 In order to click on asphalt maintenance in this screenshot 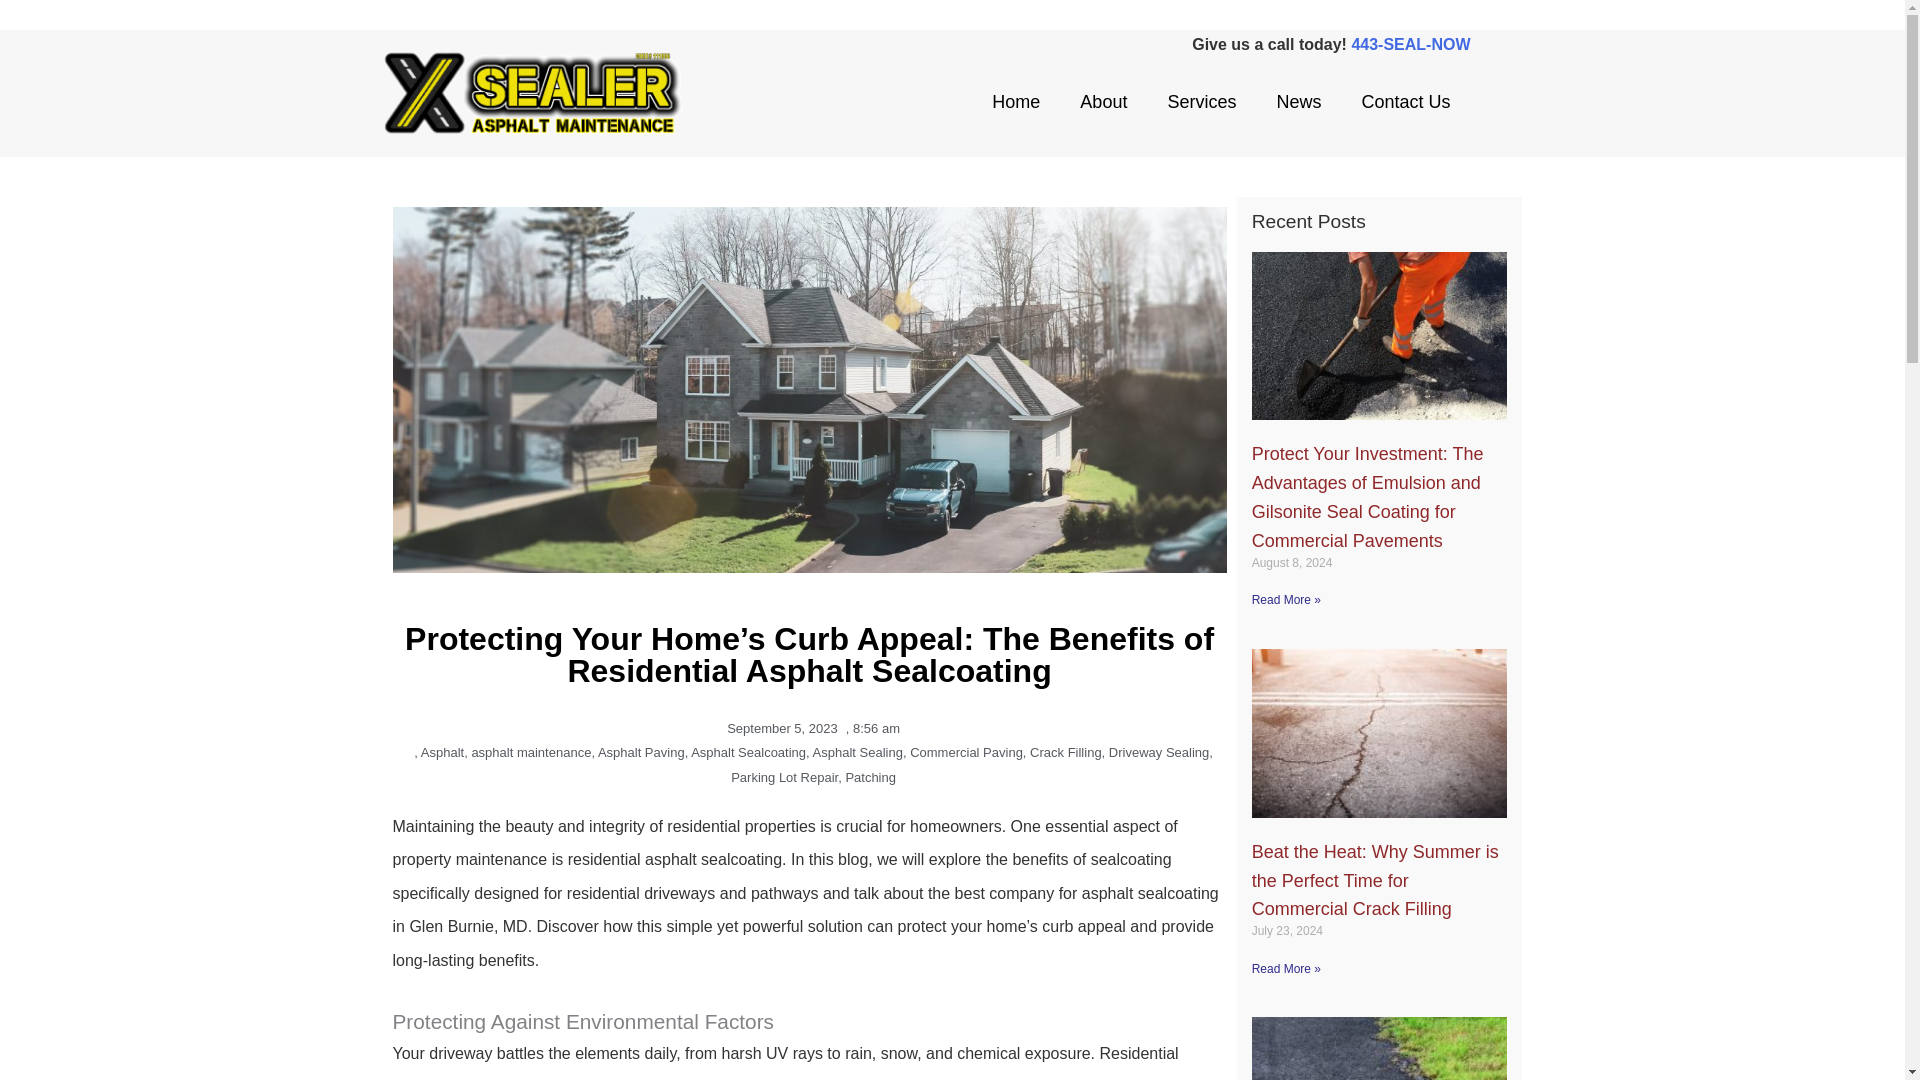, I will do `click(530, 752)`.